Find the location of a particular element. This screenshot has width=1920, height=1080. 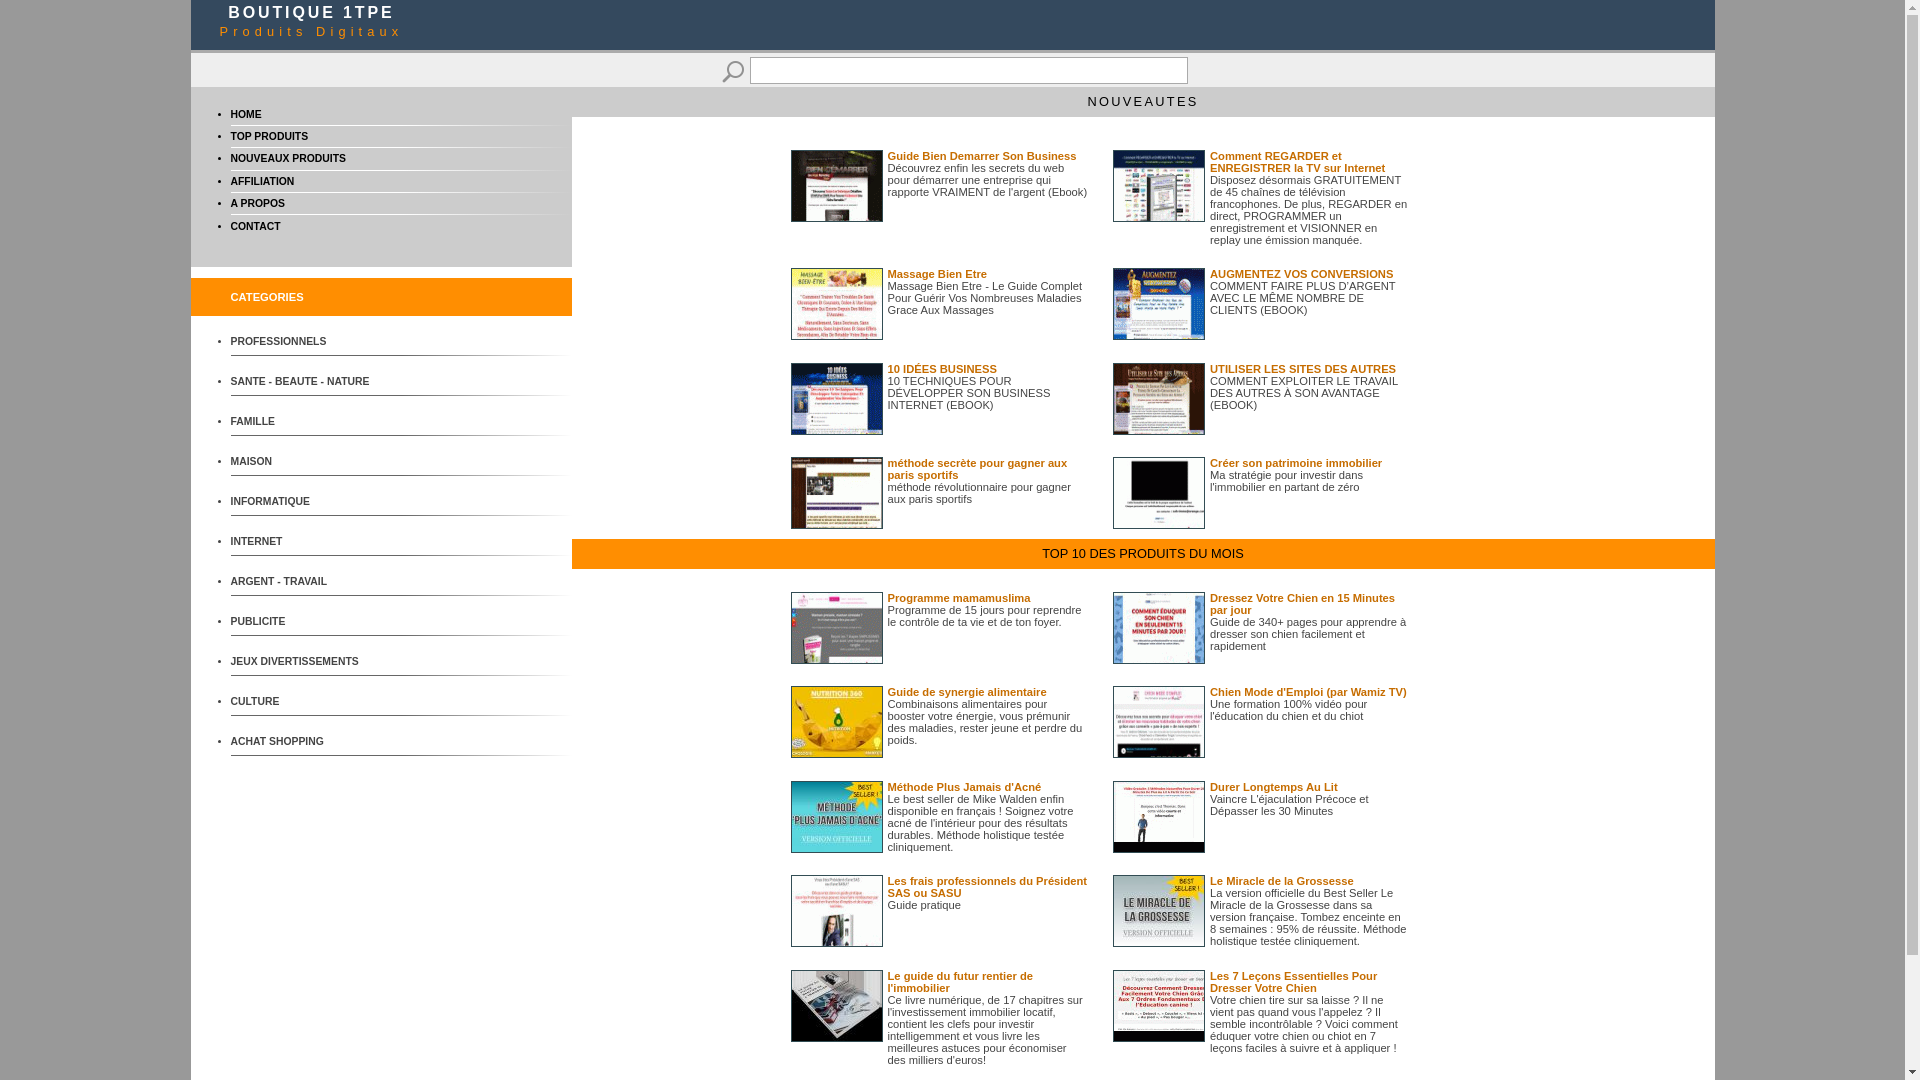

INFORMATIQUE is located at coordinates (305, 502).